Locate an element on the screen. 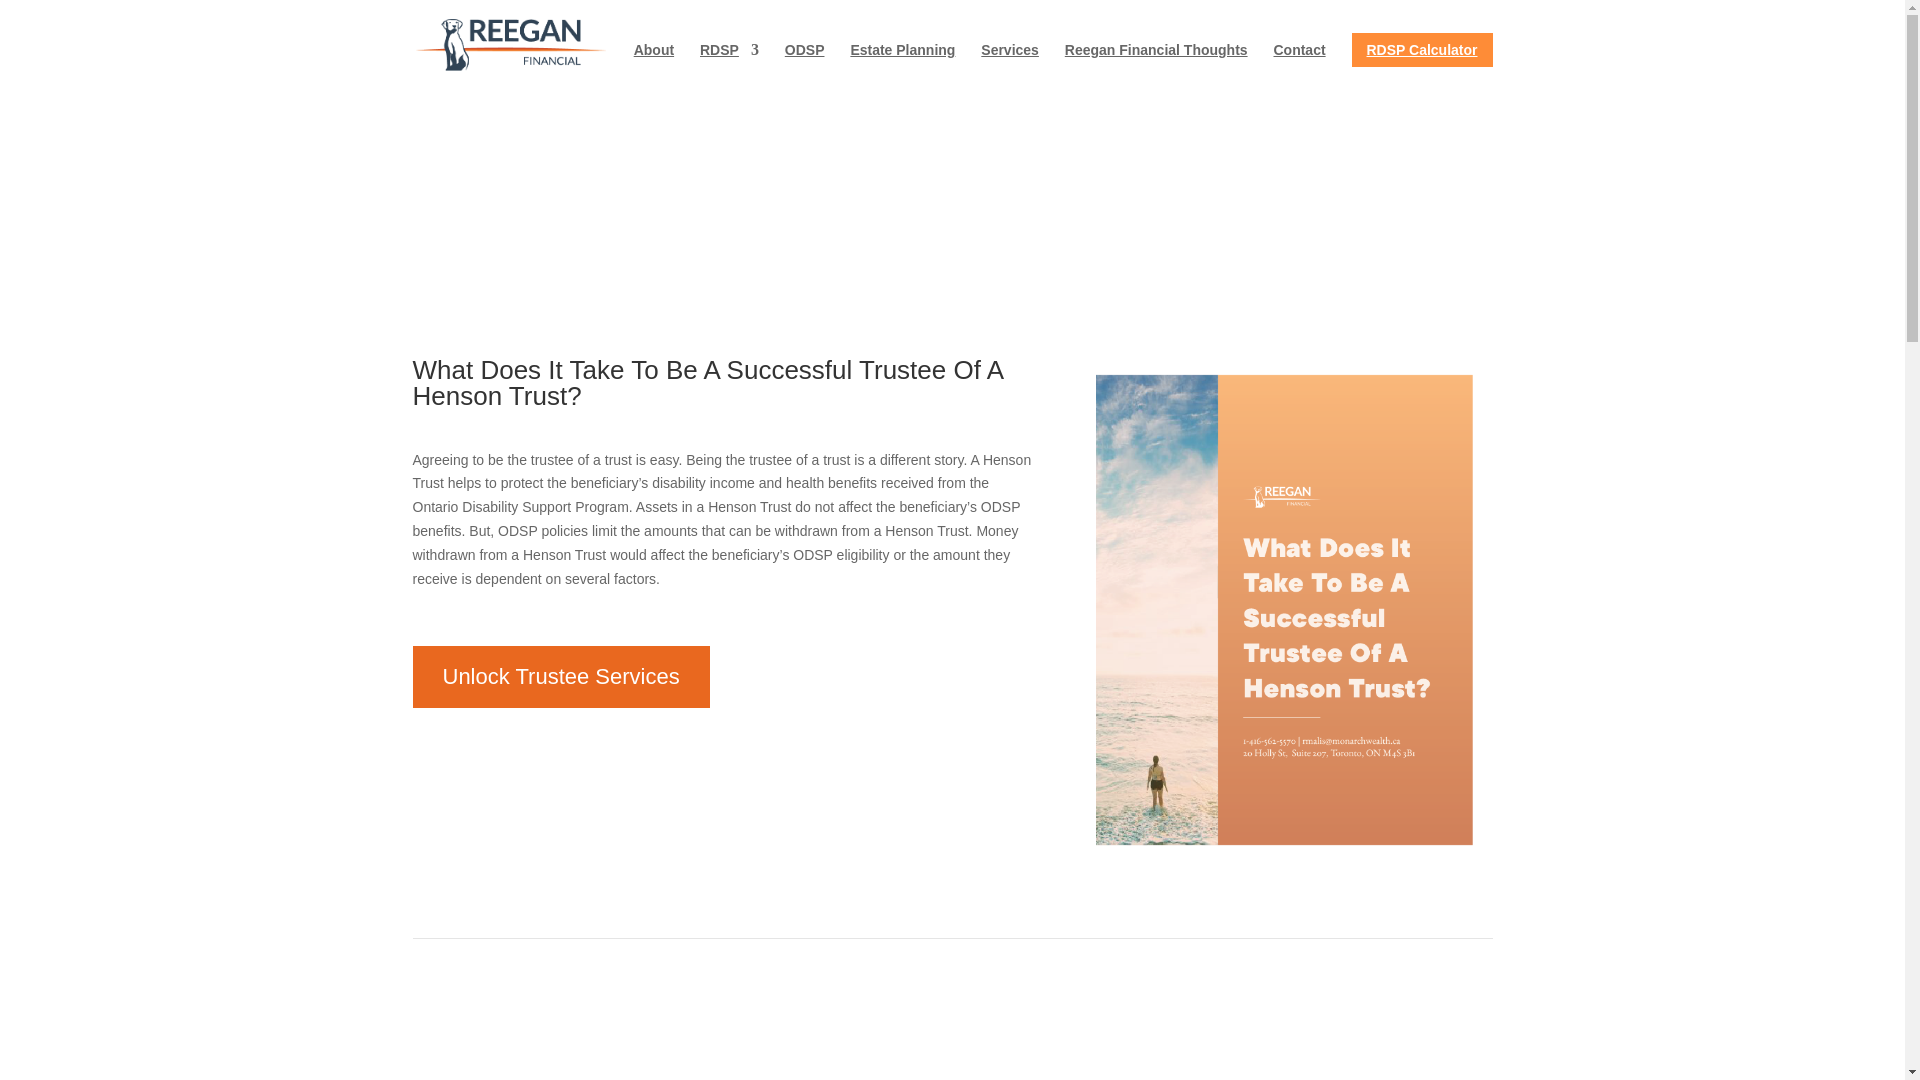 The height and width of the screenshot is (1080, 1920). RDSP Calculator is located at coordinates (1422, 50).